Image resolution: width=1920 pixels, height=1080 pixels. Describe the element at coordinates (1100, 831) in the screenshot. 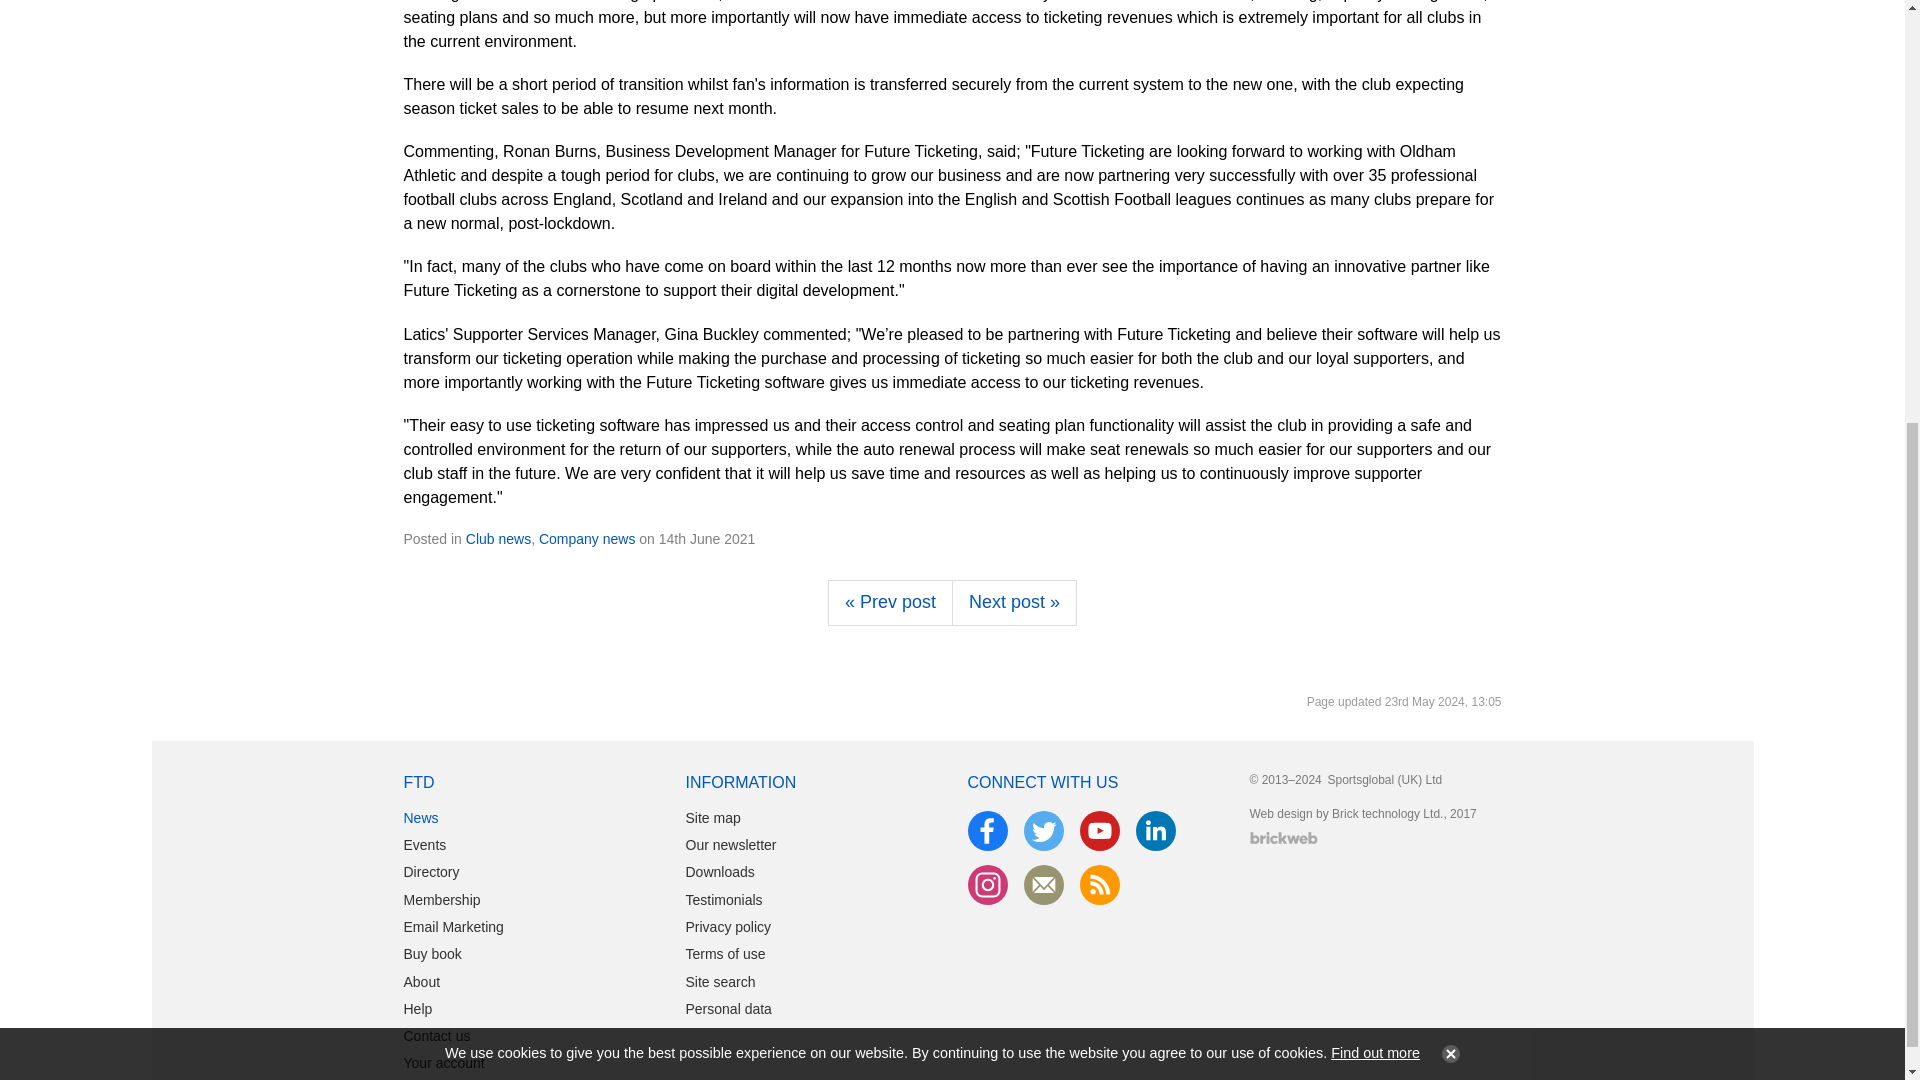

I see `YouTube` at that location.